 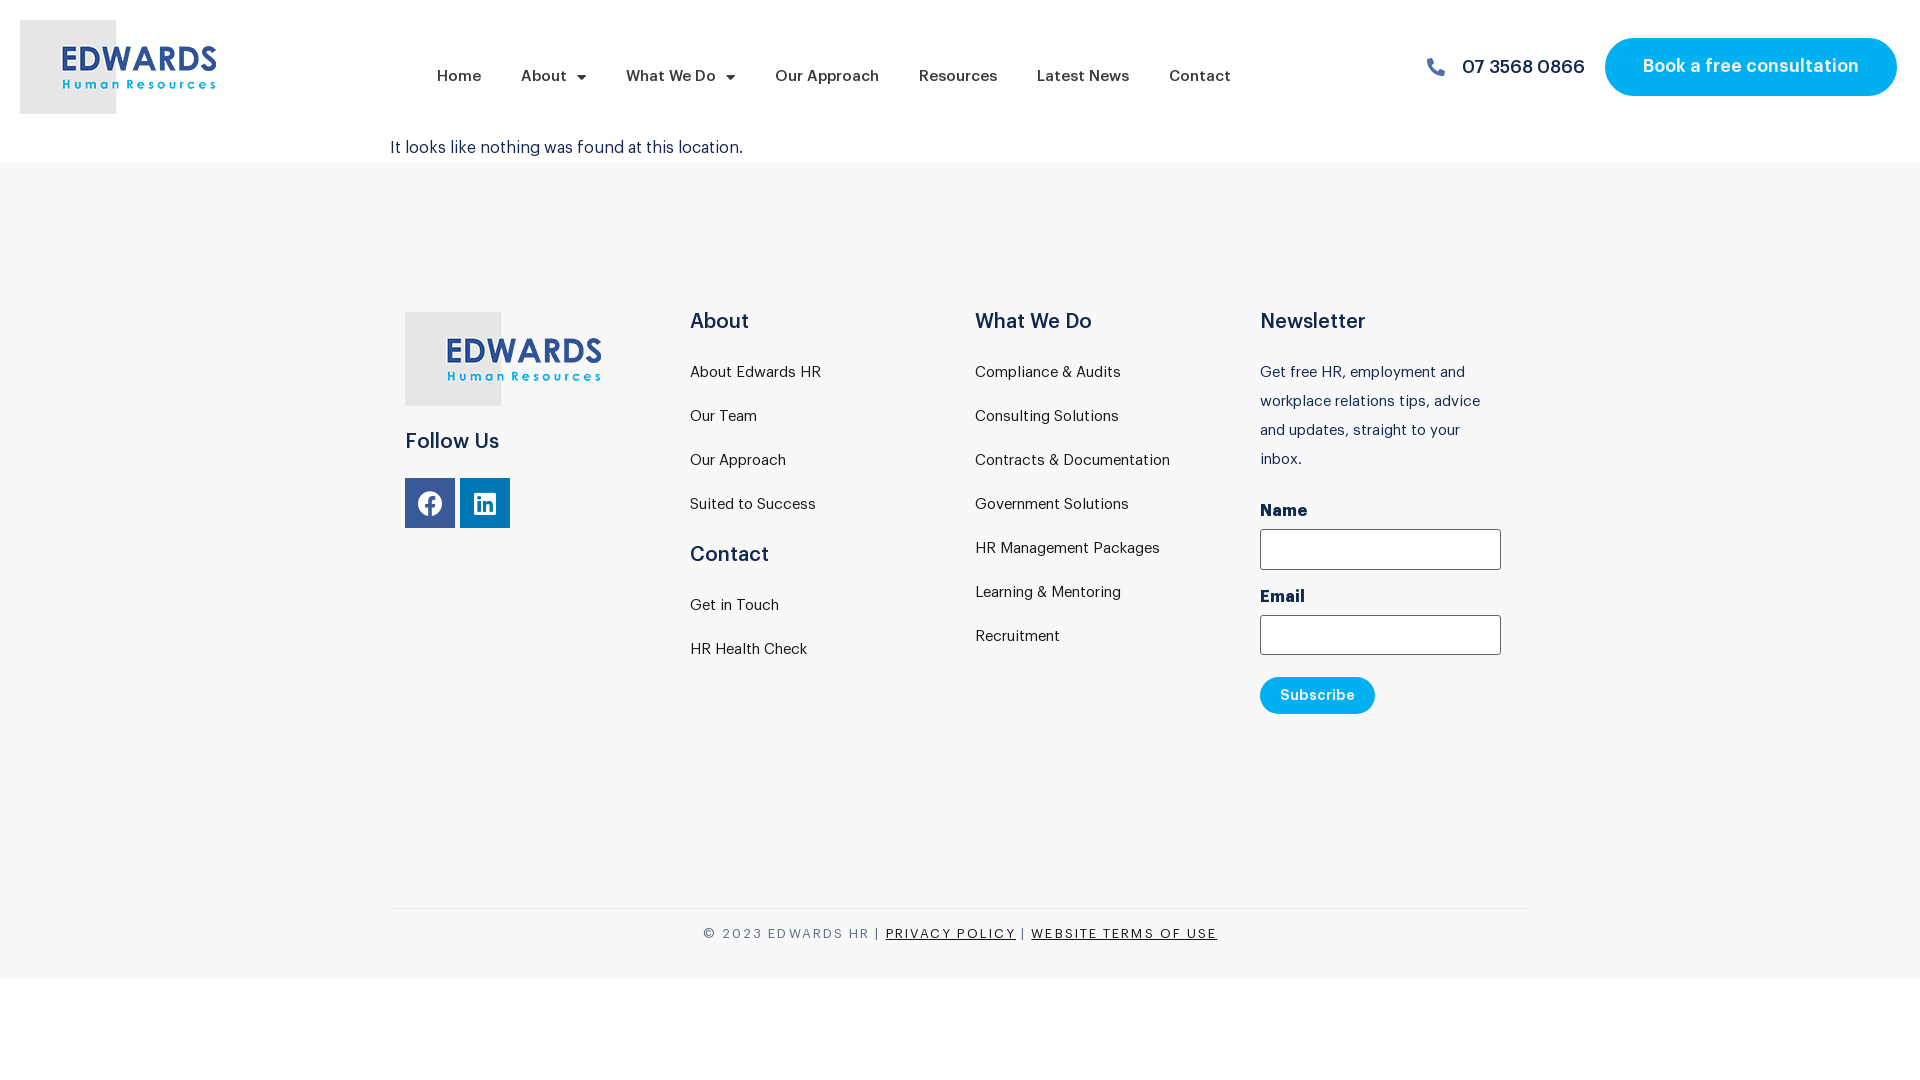 What do you see at coordinates (680, 77) in the screenshot?
I see `What We Do` at bounding box center [680, 77].